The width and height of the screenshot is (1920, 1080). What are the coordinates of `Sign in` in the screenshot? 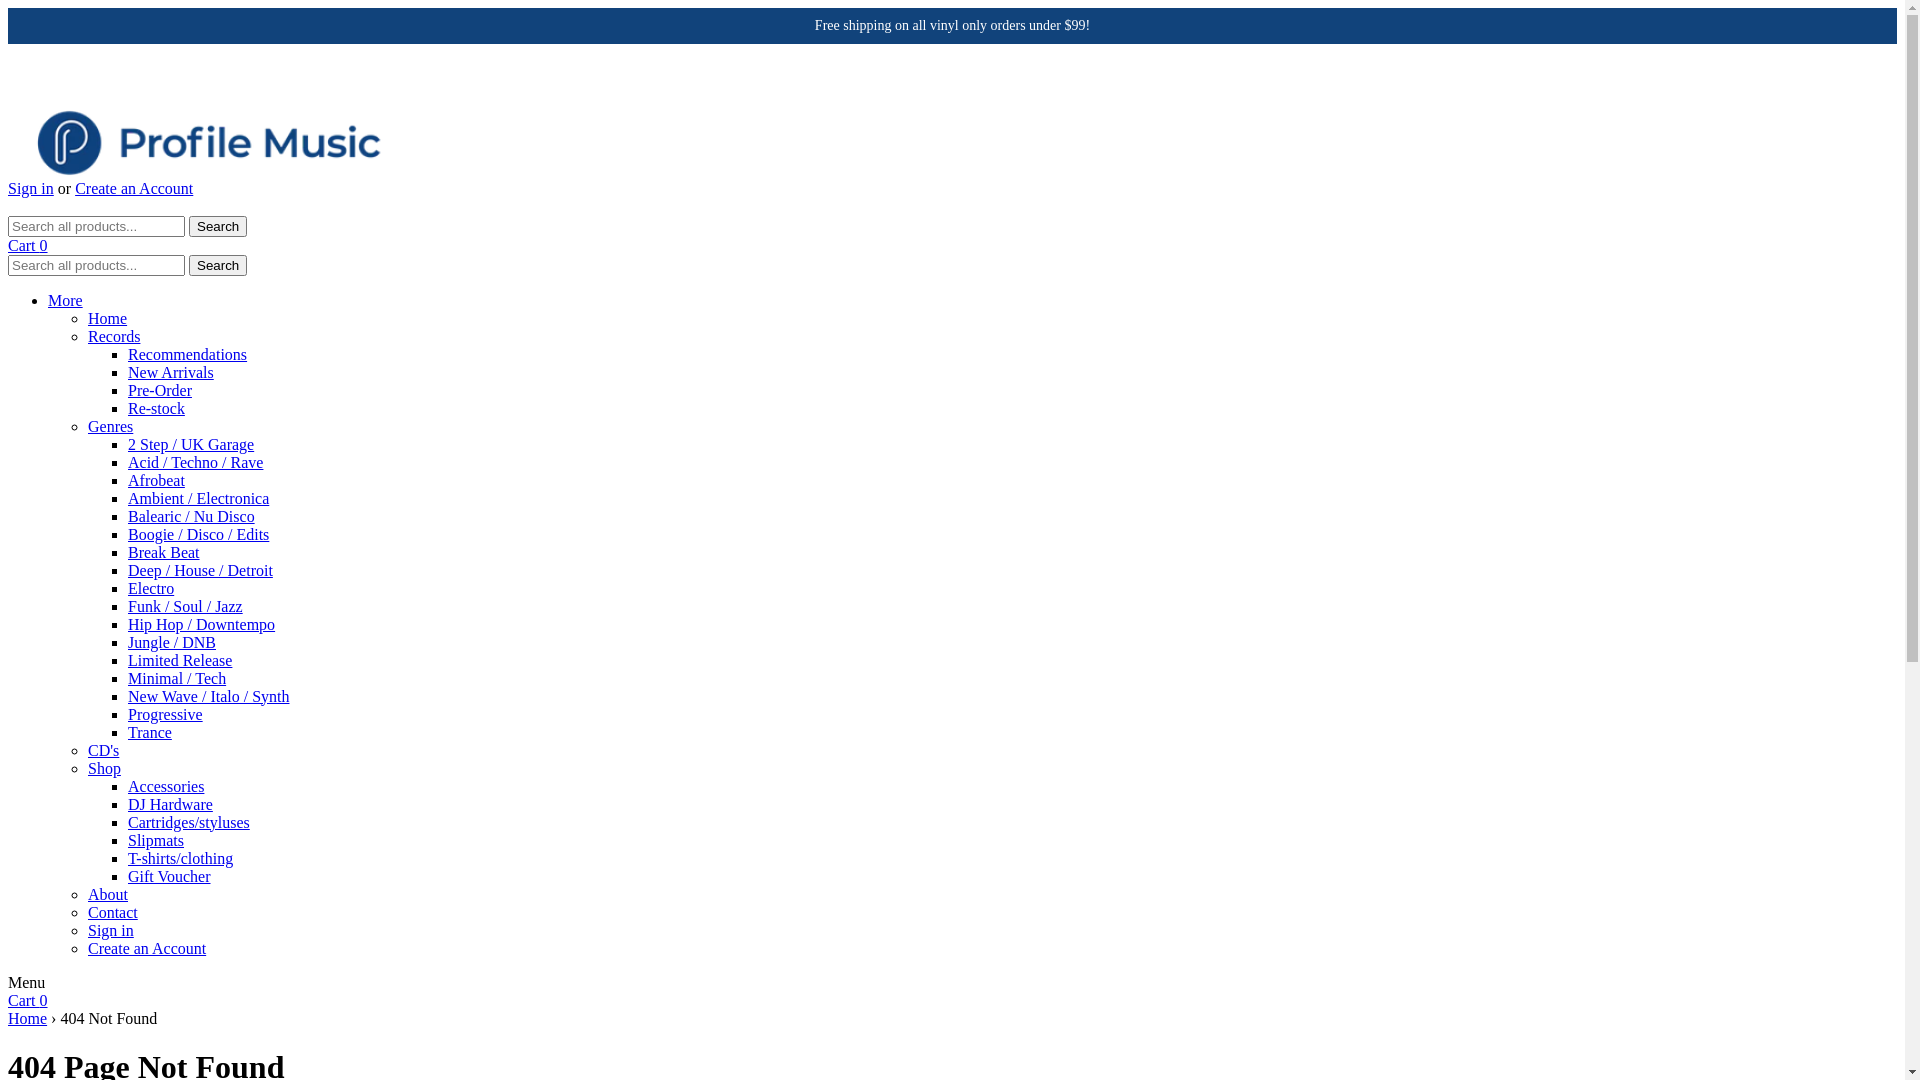 It's located at (111, 930).